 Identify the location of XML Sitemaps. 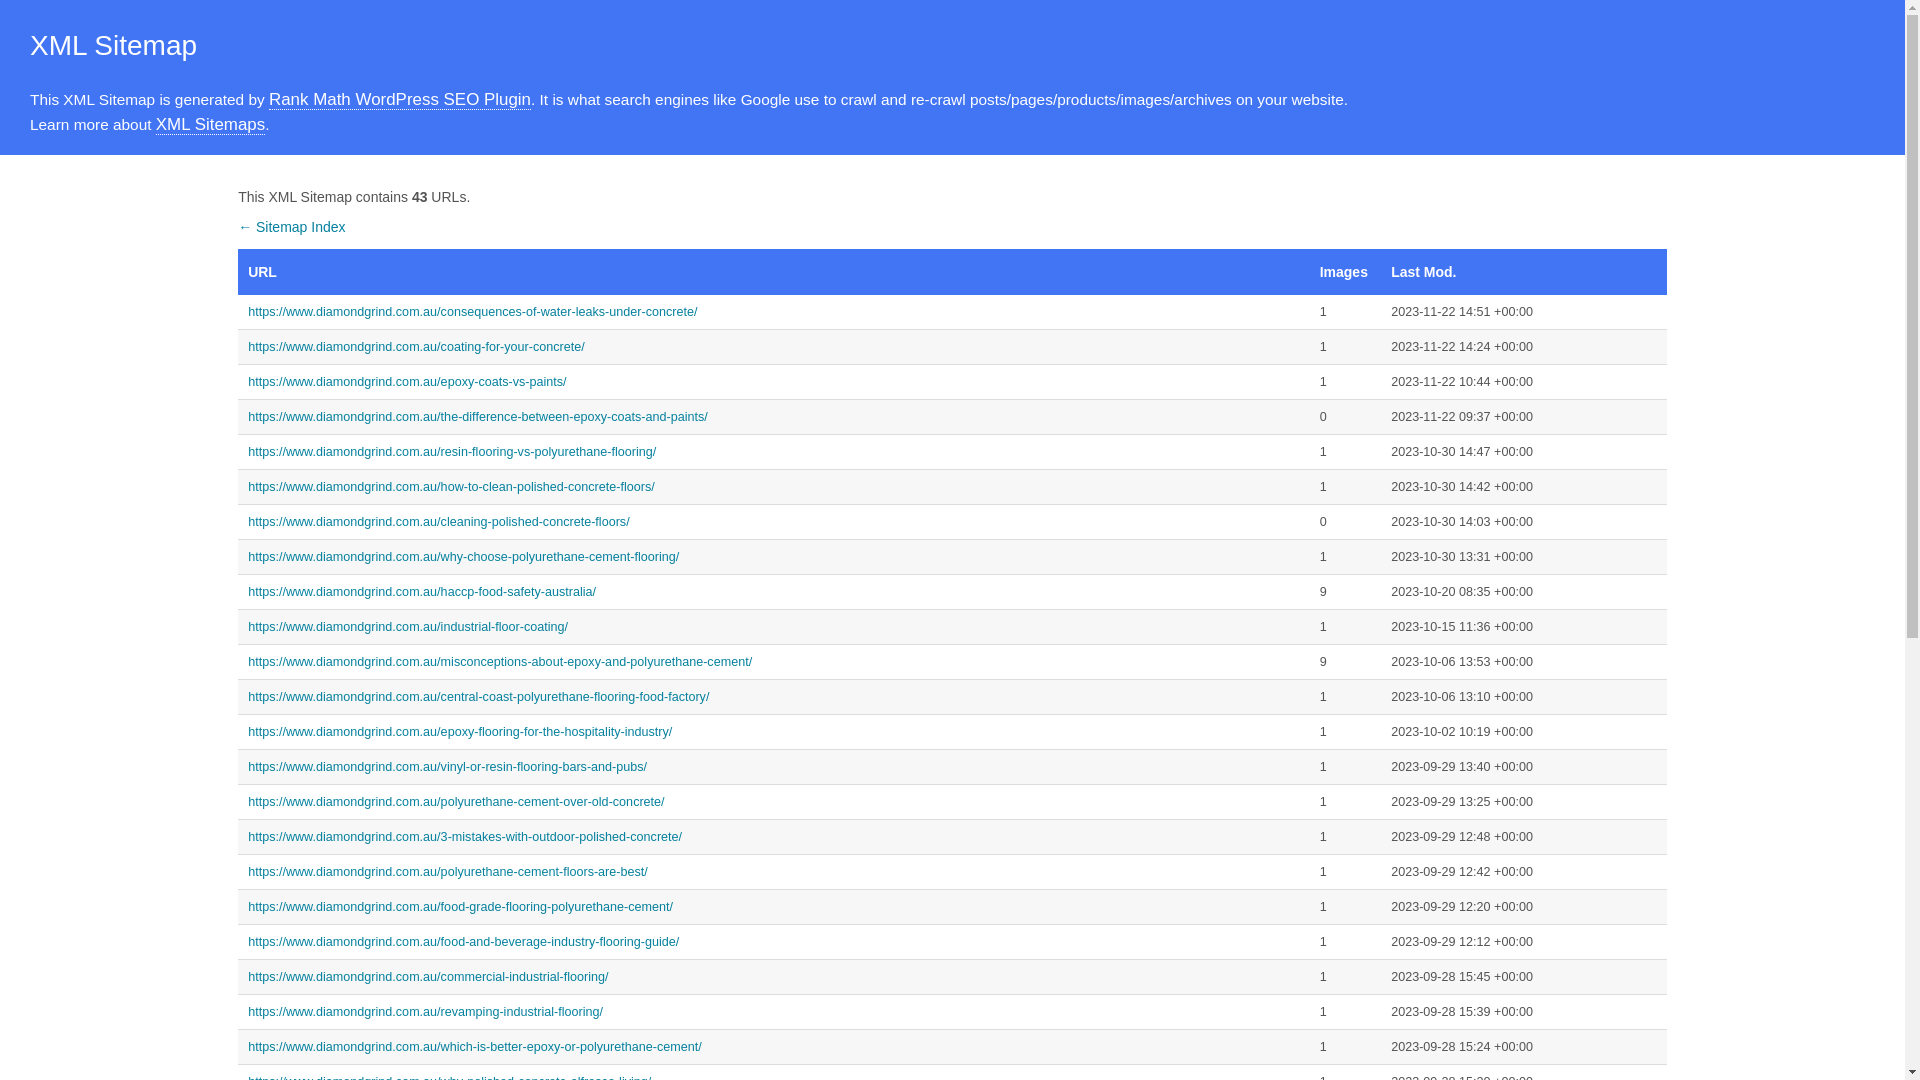
(210, 125).